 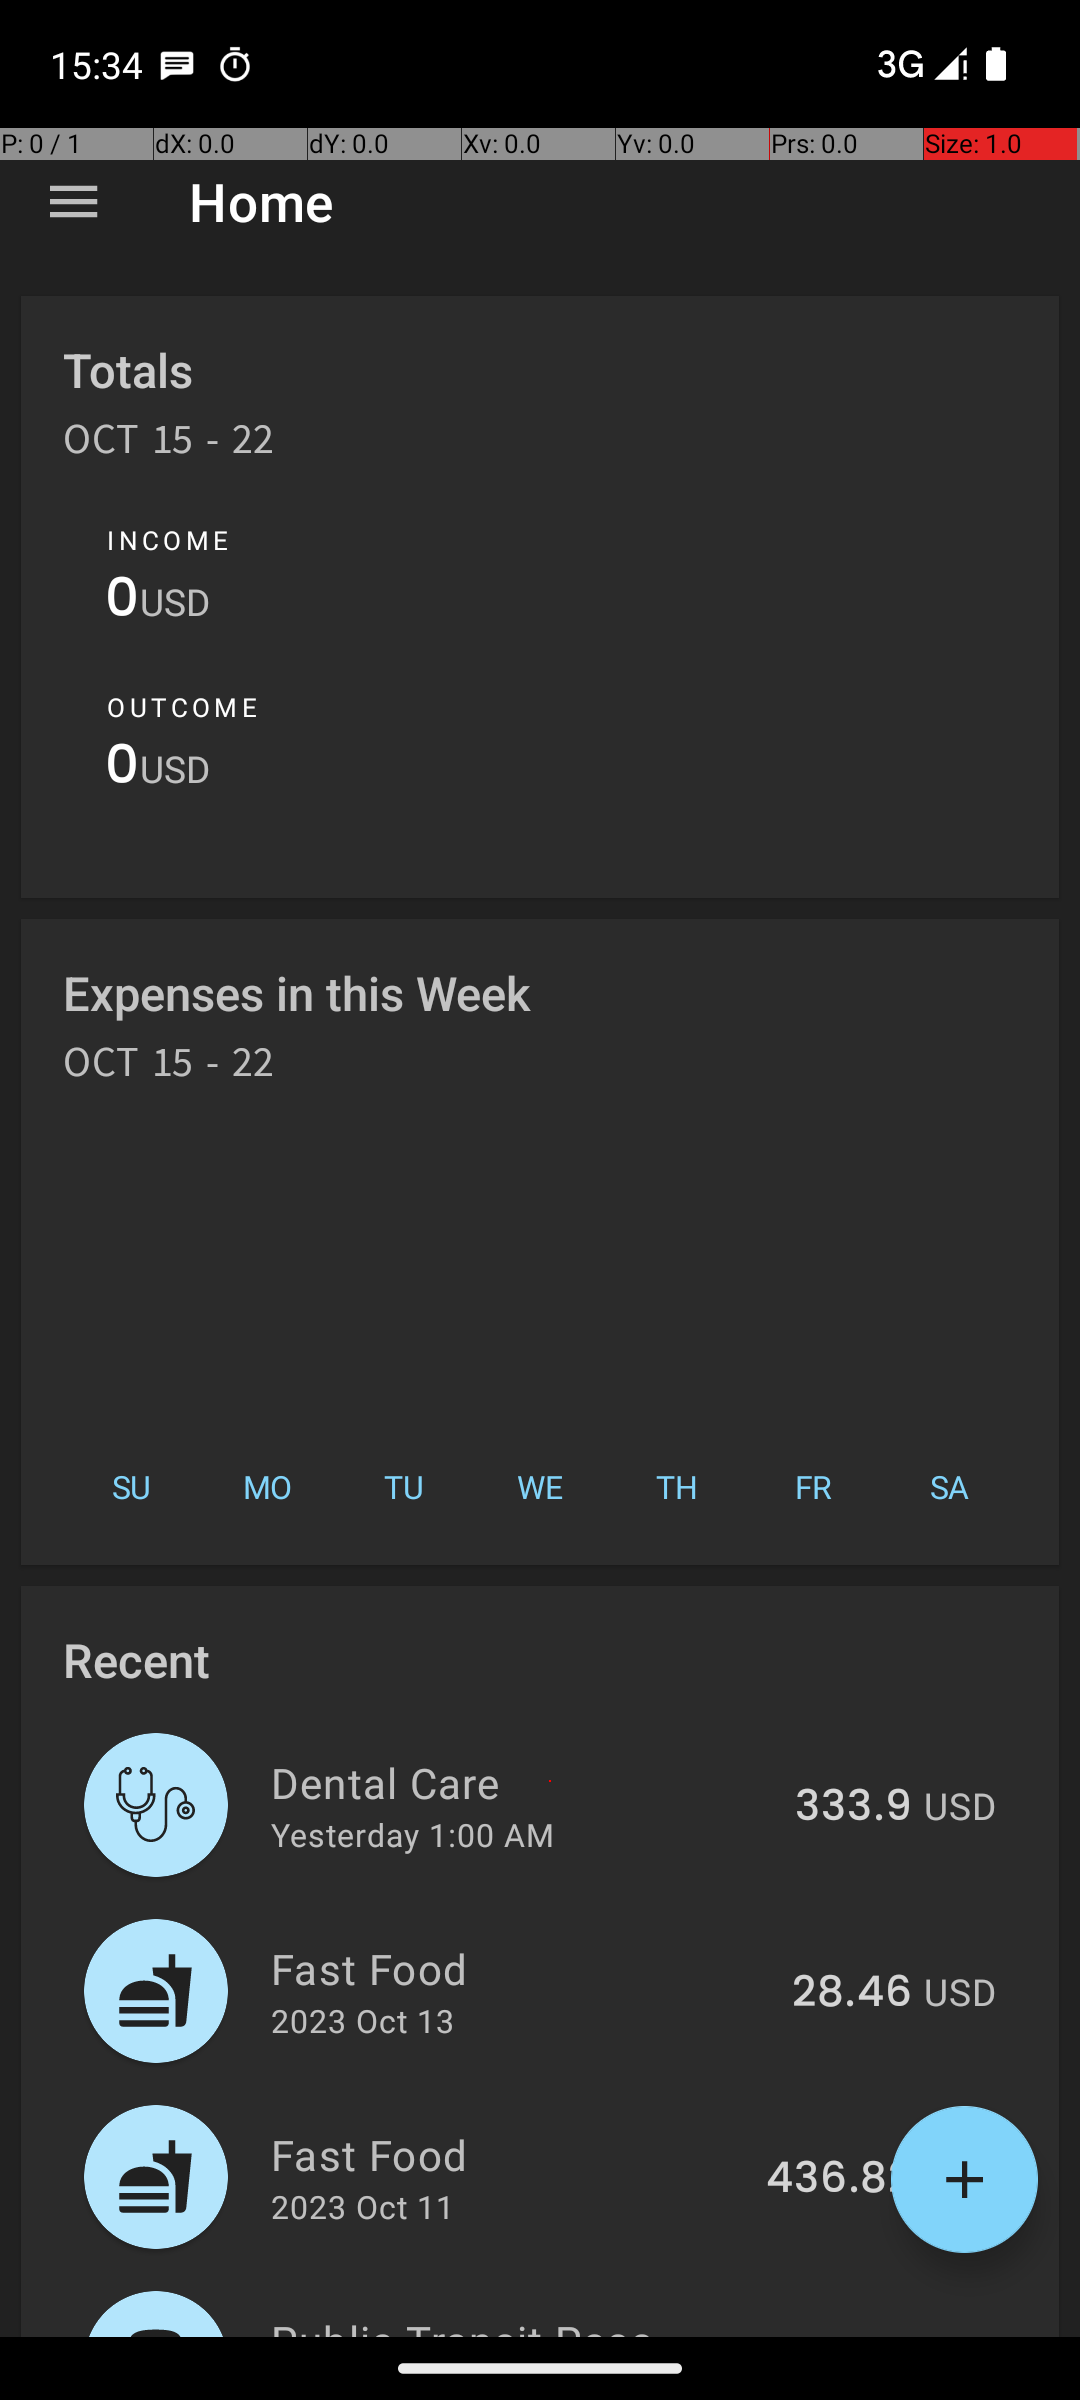 I want to click on 436.82, so click(x=839, y=2179).